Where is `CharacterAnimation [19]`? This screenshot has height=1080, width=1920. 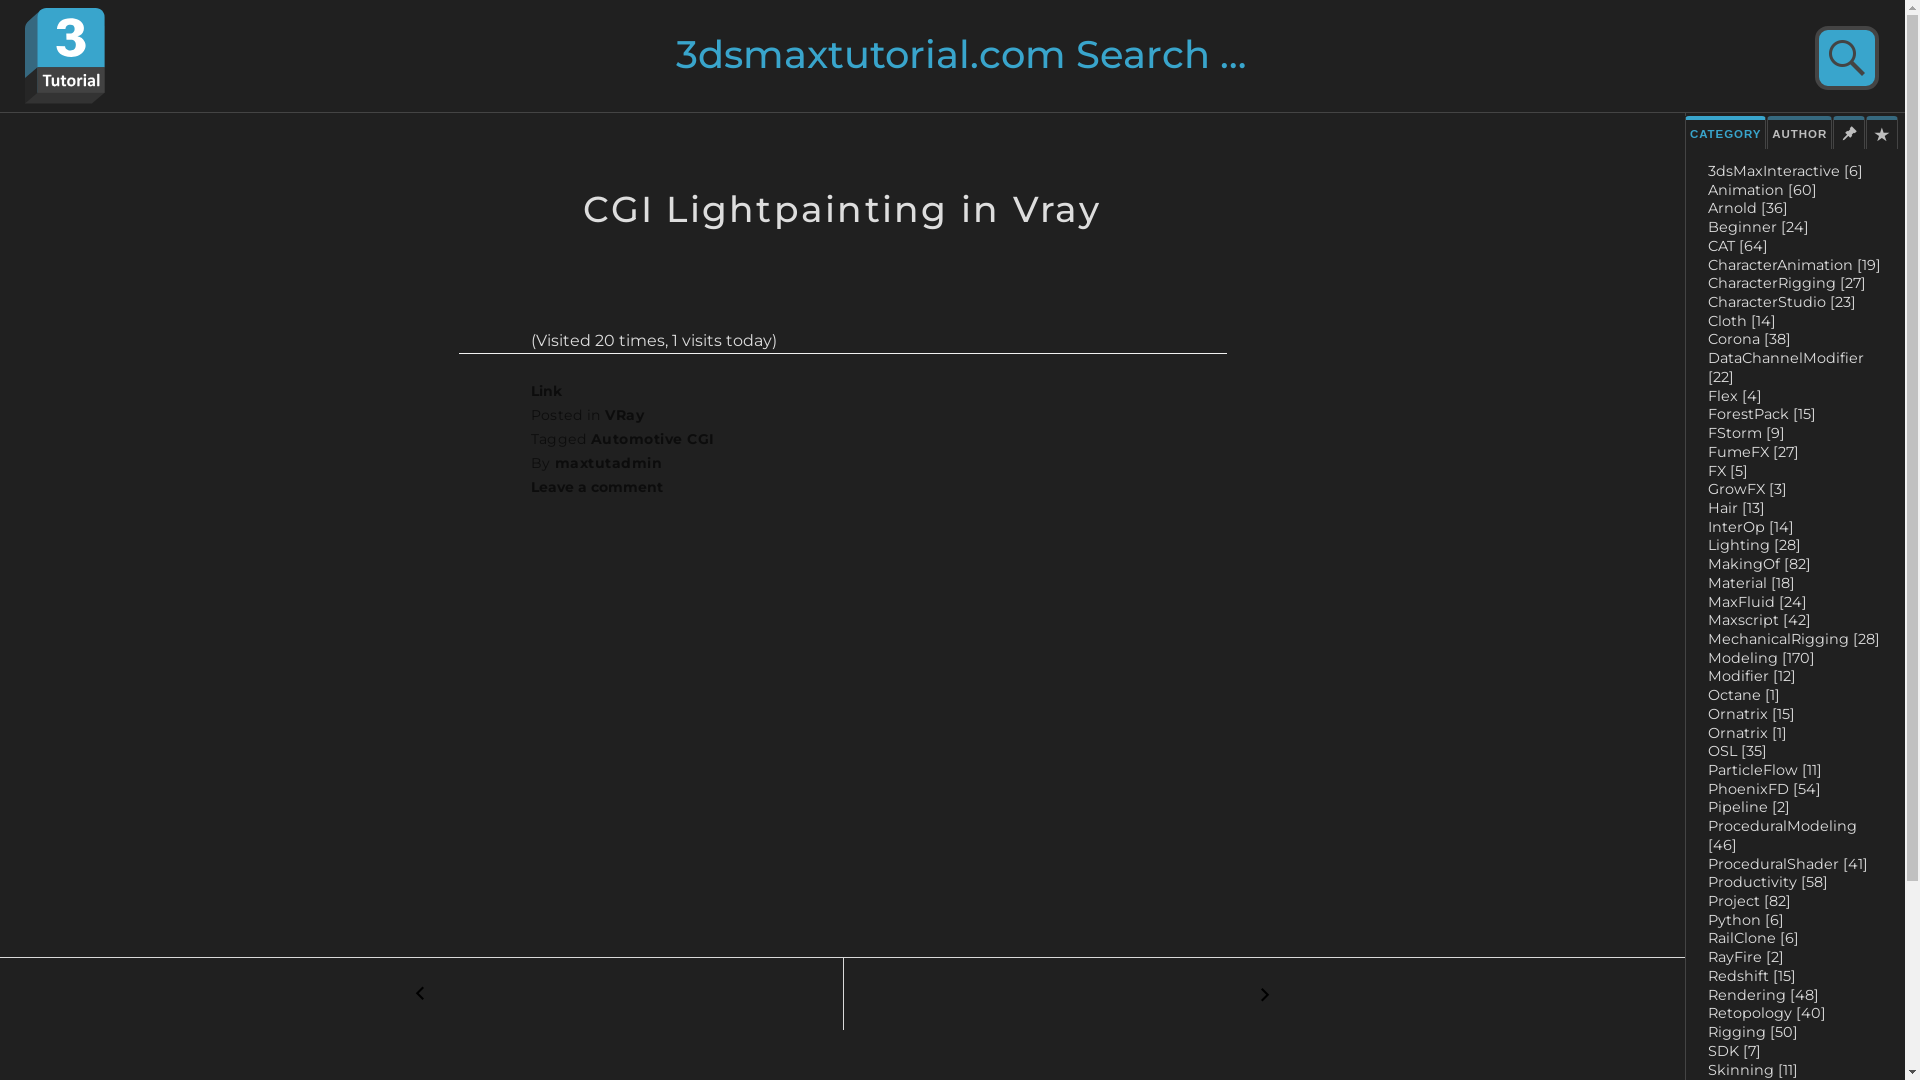
CharacterAnimation [19] is located at coordinates (1794, 265).